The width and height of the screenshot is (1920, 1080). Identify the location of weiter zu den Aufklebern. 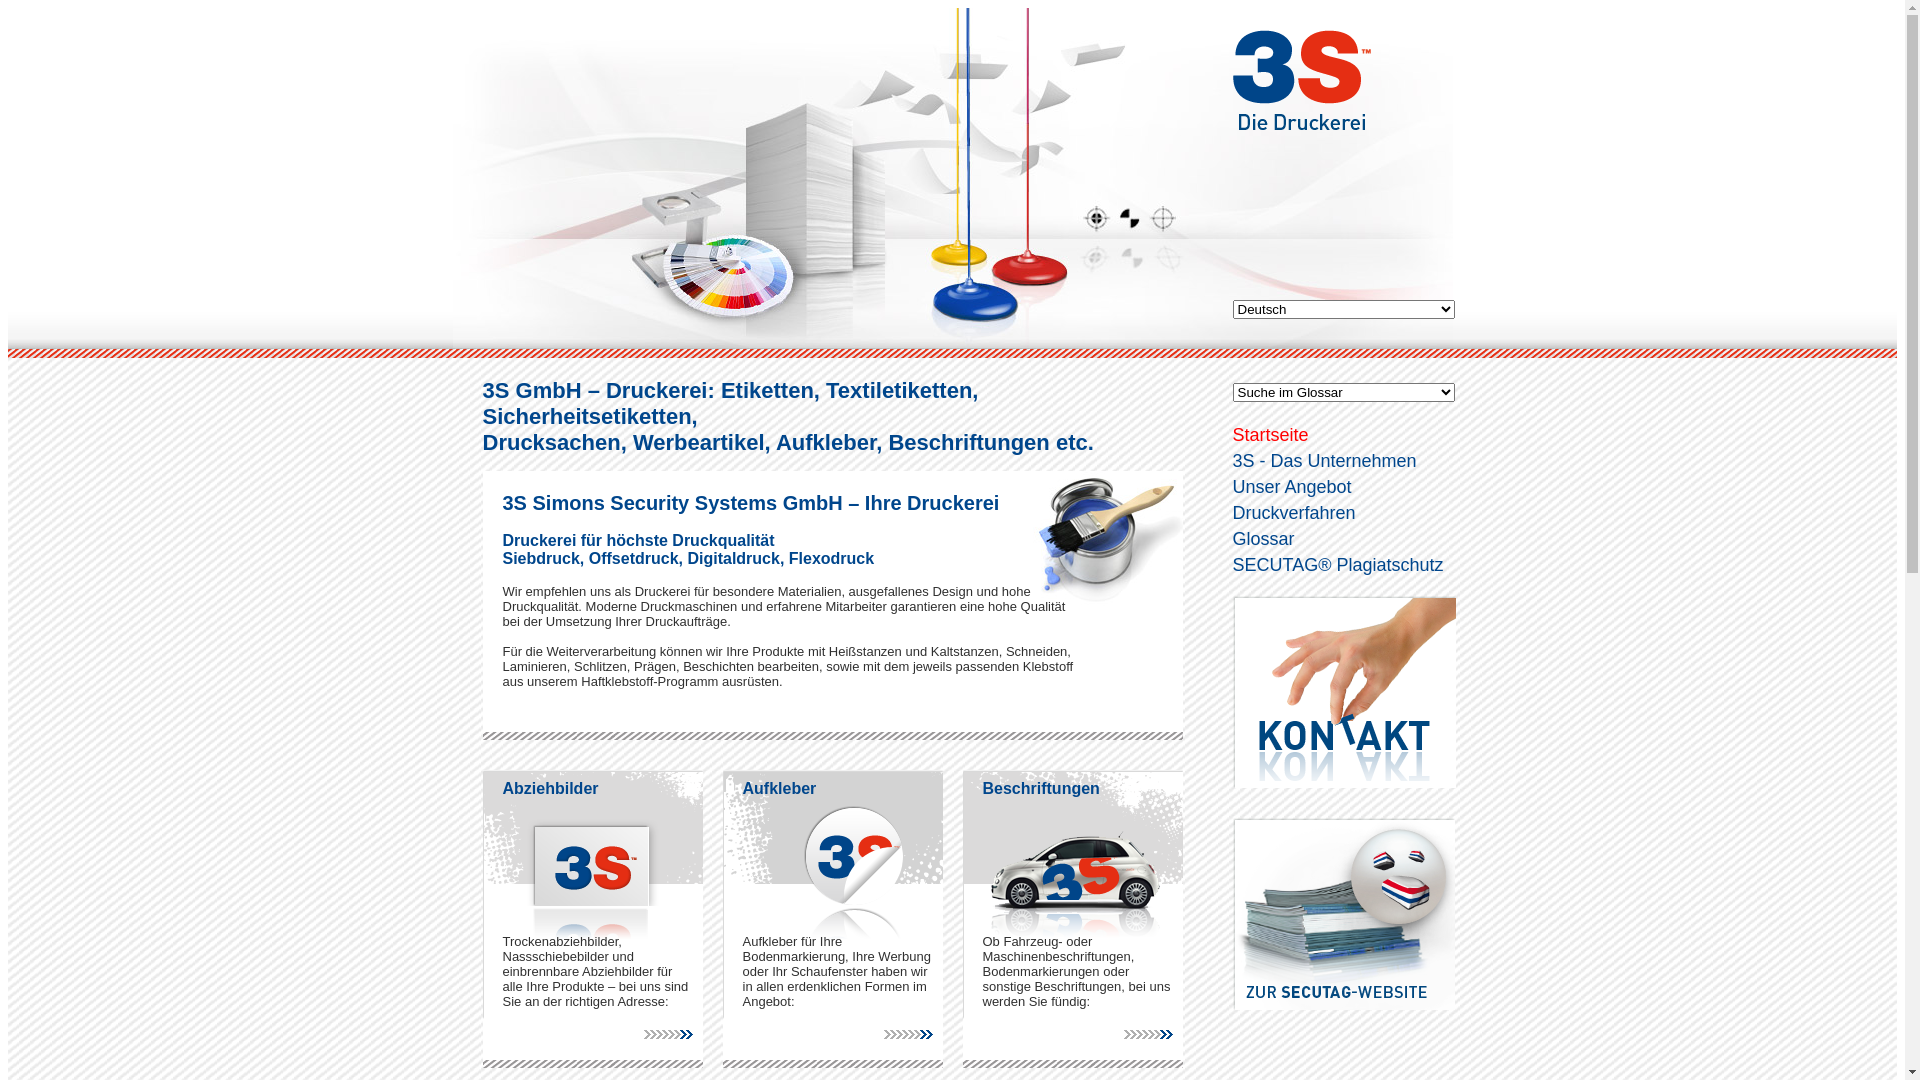
(914, 1034).